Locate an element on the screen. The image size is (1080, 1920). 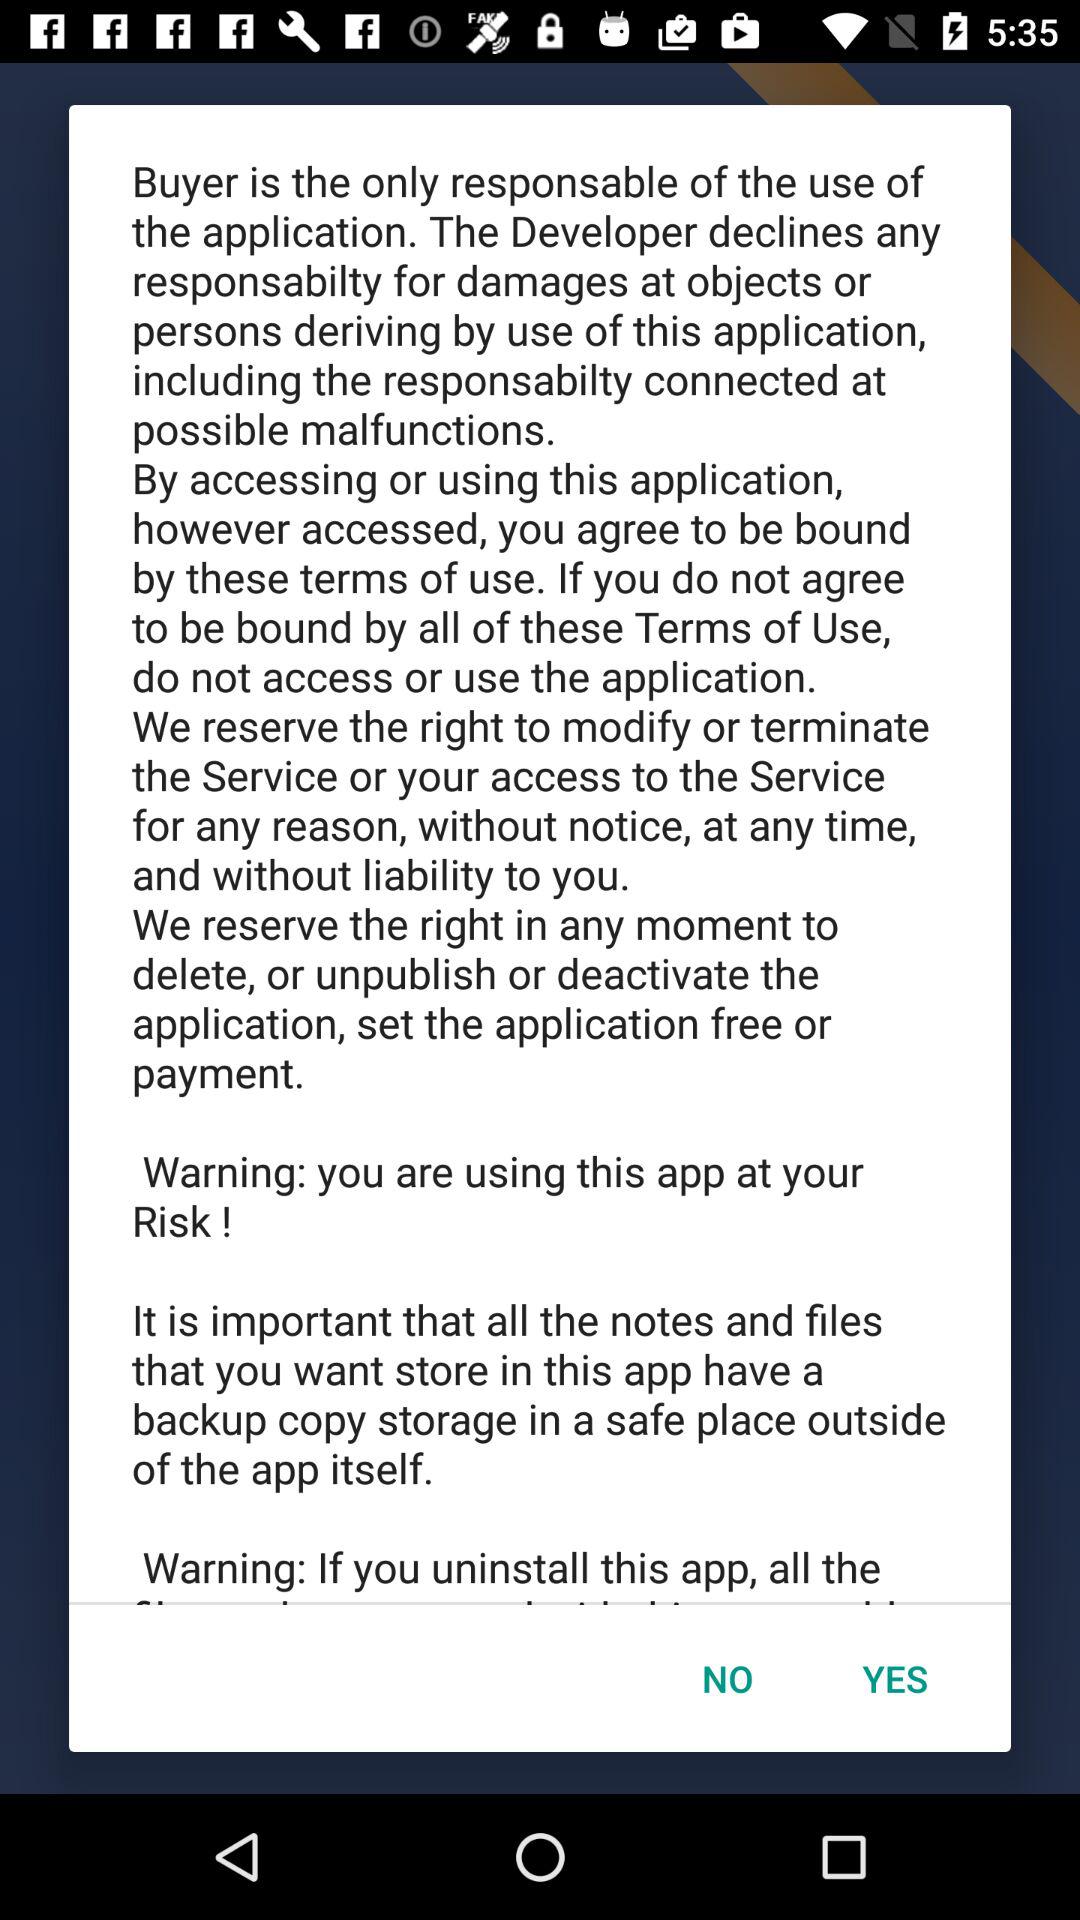
flip to the no button is located at coordinates (727, 1678).